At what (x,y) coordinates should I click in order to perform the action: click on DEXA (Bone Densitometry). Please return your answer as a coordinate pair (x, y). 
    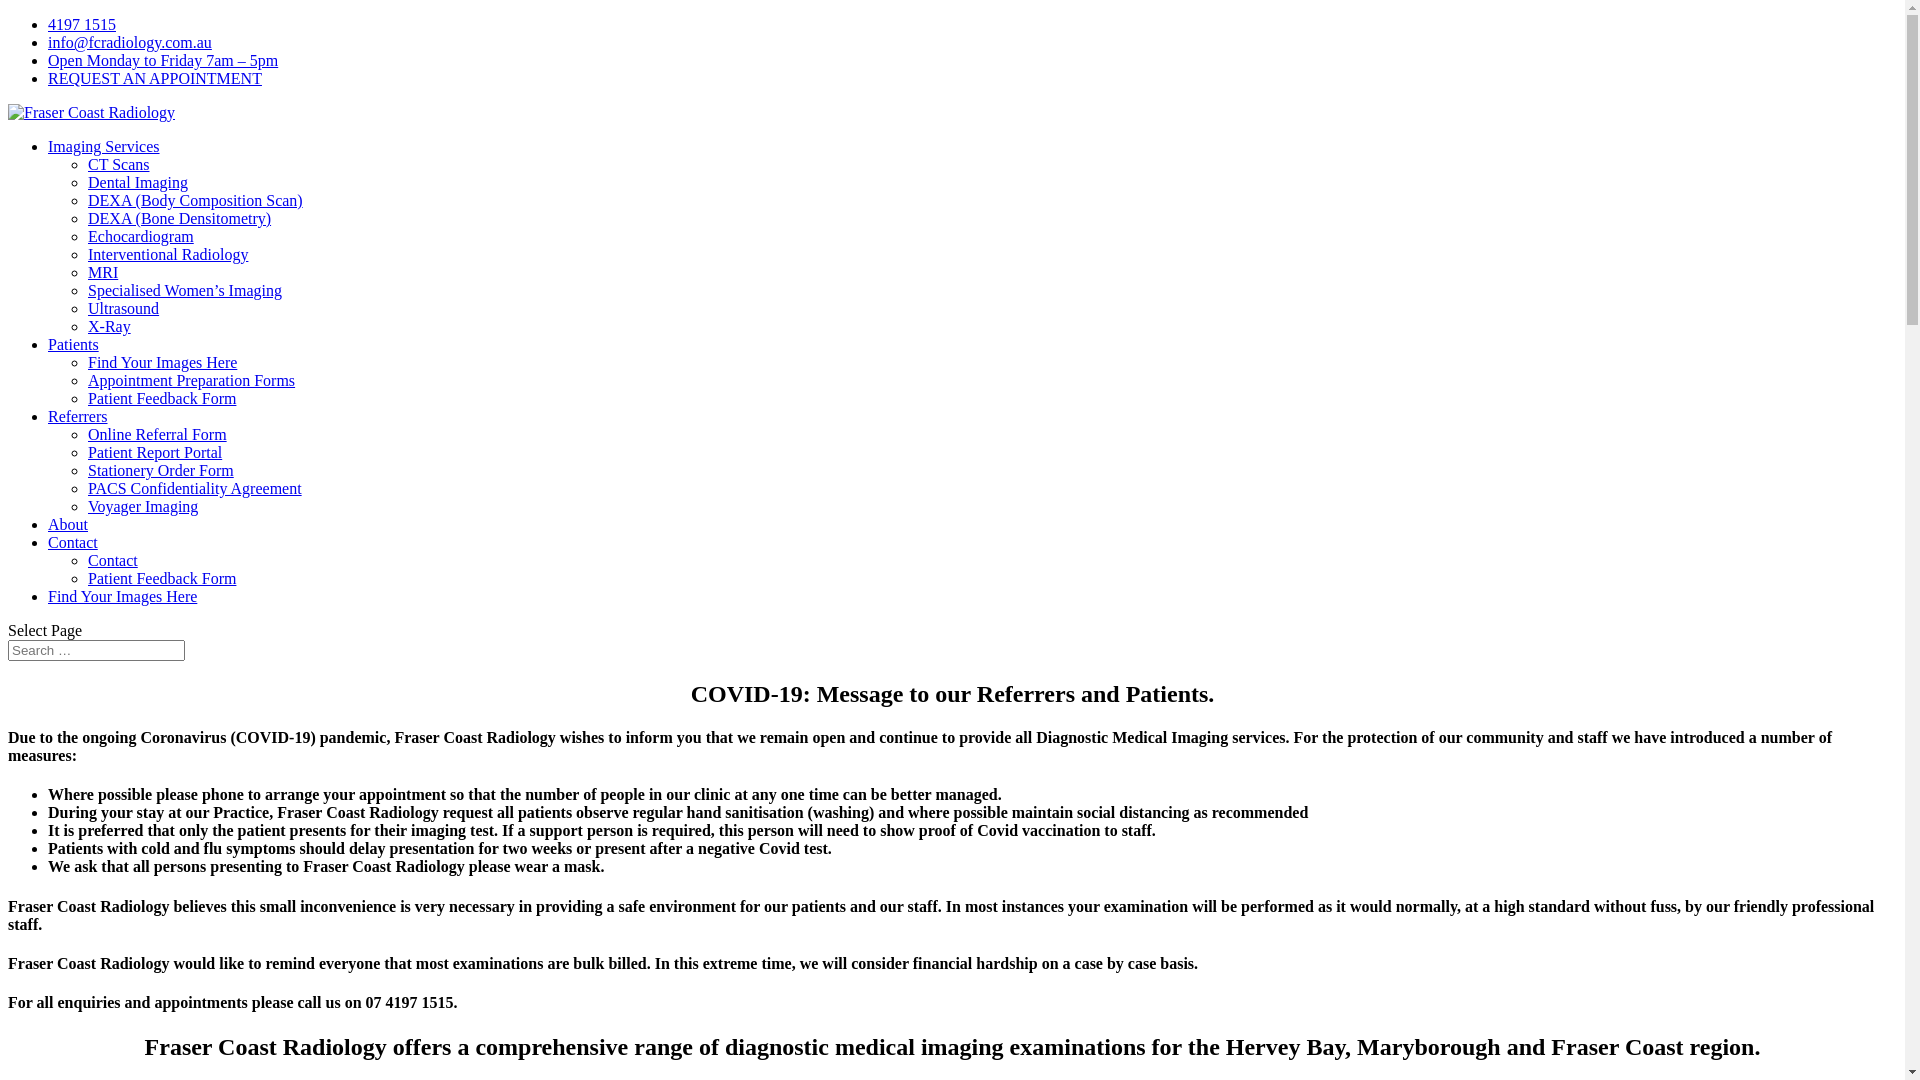
    Looking at the image, I should click on (180, 218).